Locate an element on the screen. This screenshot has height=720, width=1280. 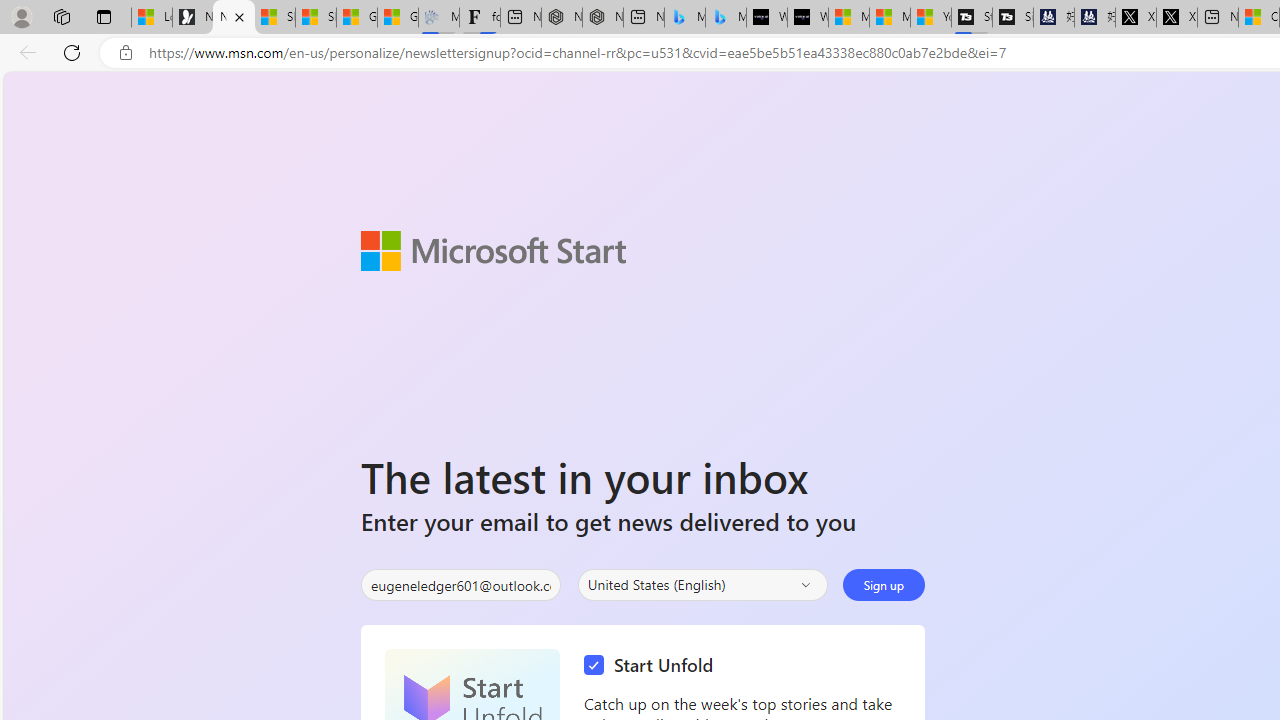
Select your country is located at coordinates (702, 584).